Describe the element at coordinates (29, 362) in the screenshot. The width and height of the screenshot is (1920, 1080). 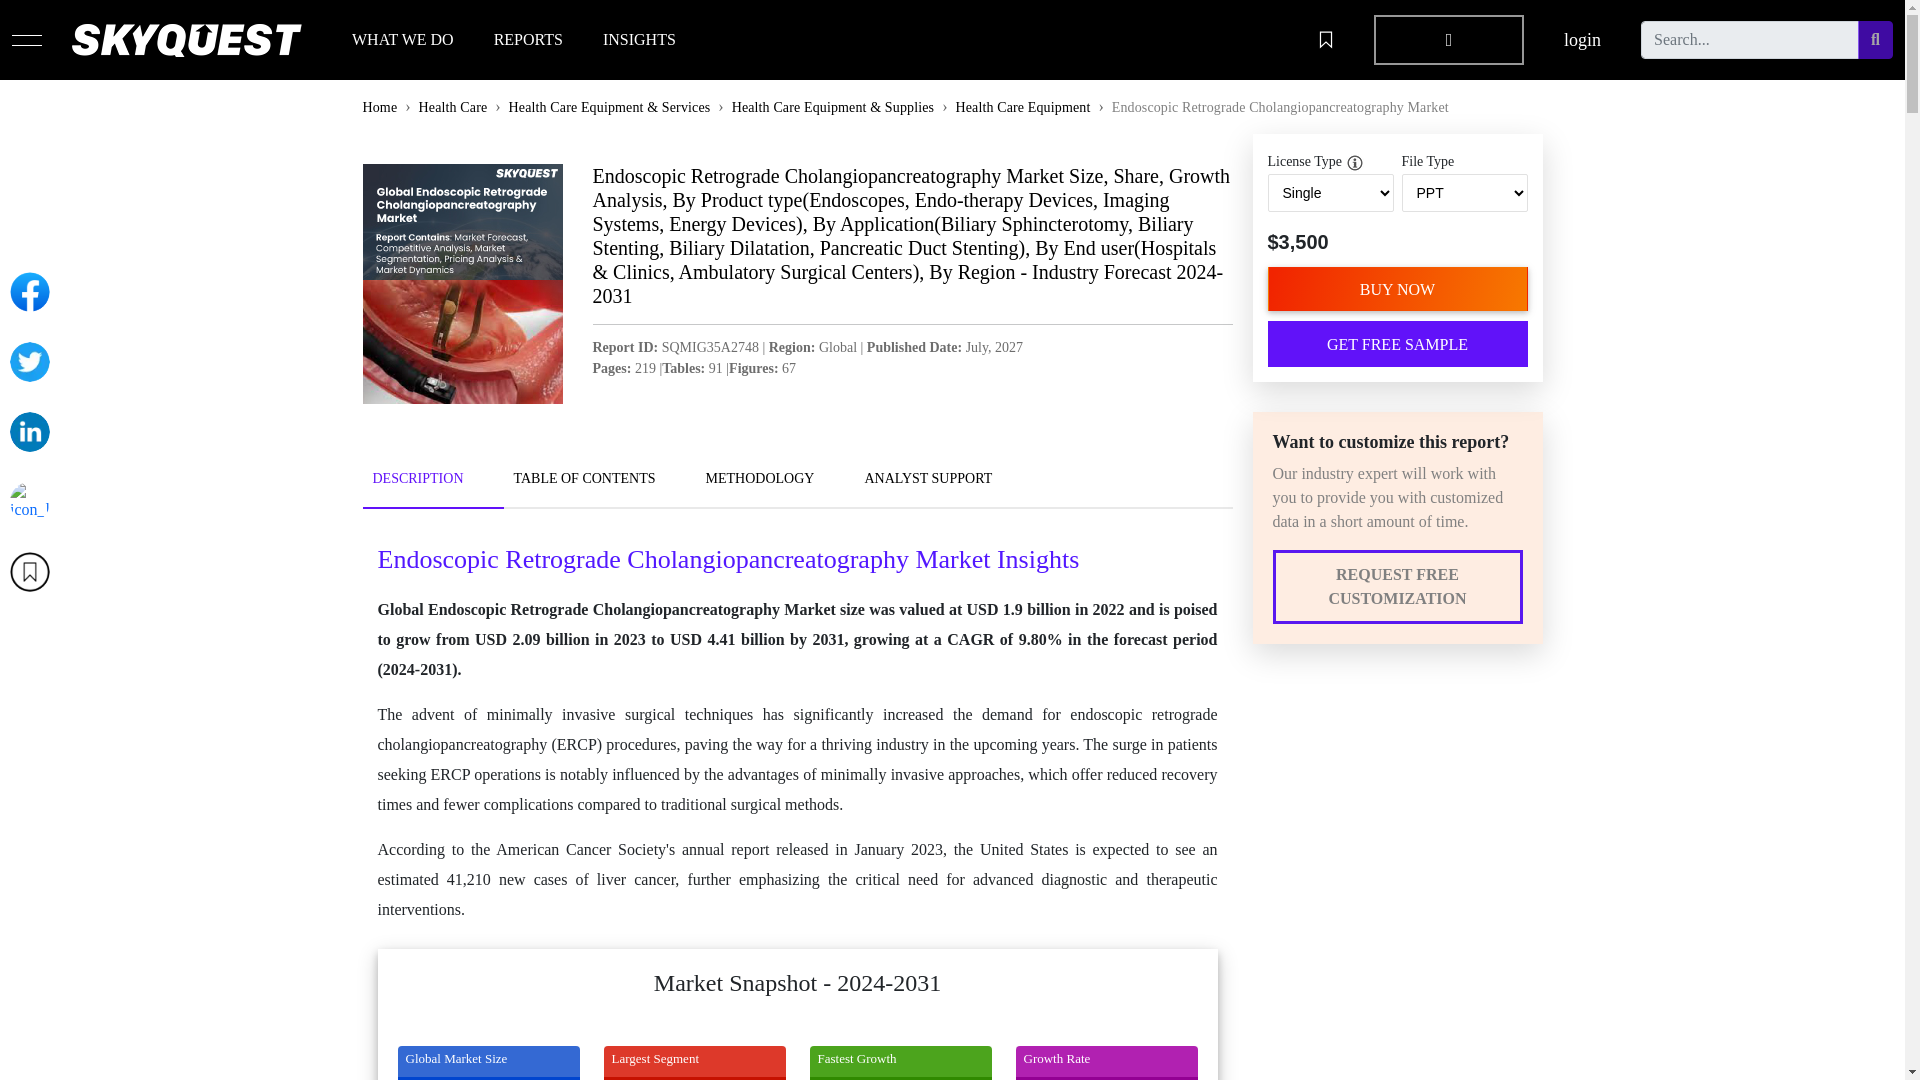
I see `Twitter` at that location.